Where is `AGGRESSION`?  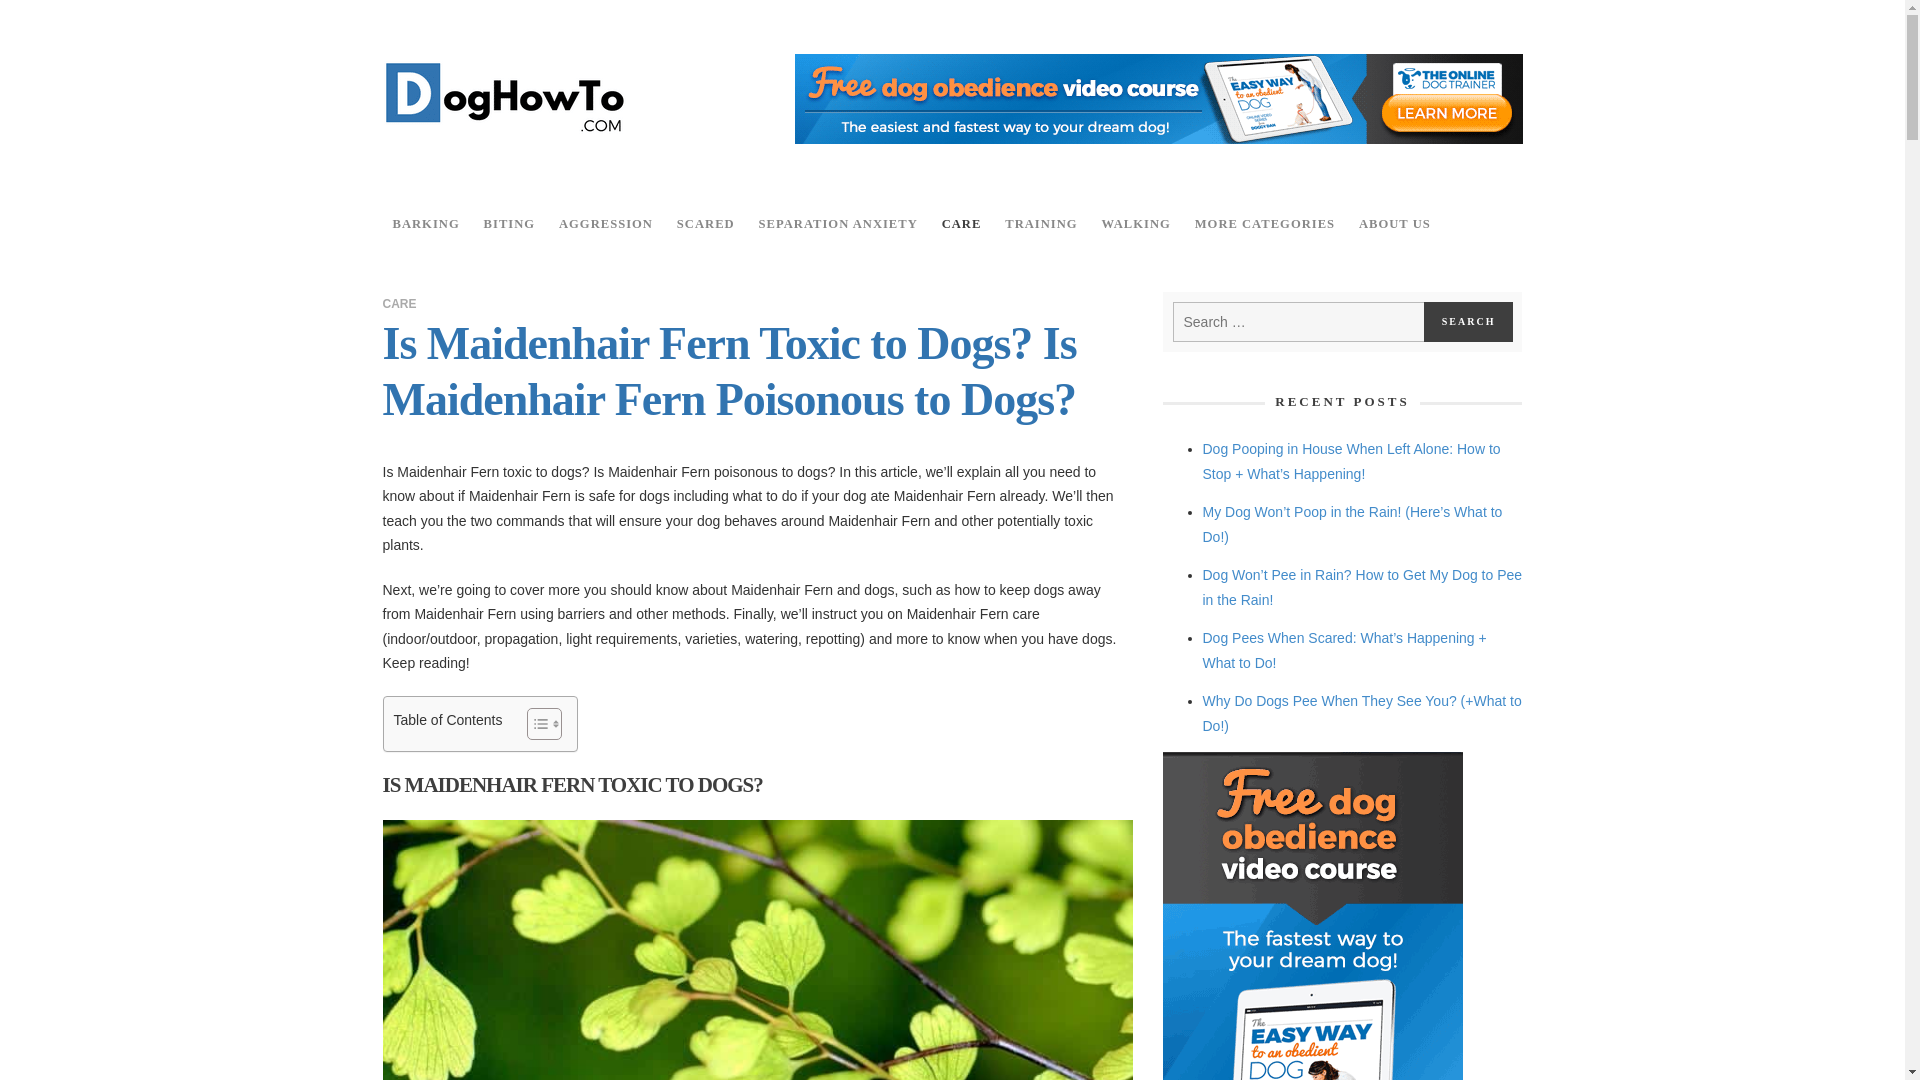 AGGRESSION is located at coordinates (606, 224).